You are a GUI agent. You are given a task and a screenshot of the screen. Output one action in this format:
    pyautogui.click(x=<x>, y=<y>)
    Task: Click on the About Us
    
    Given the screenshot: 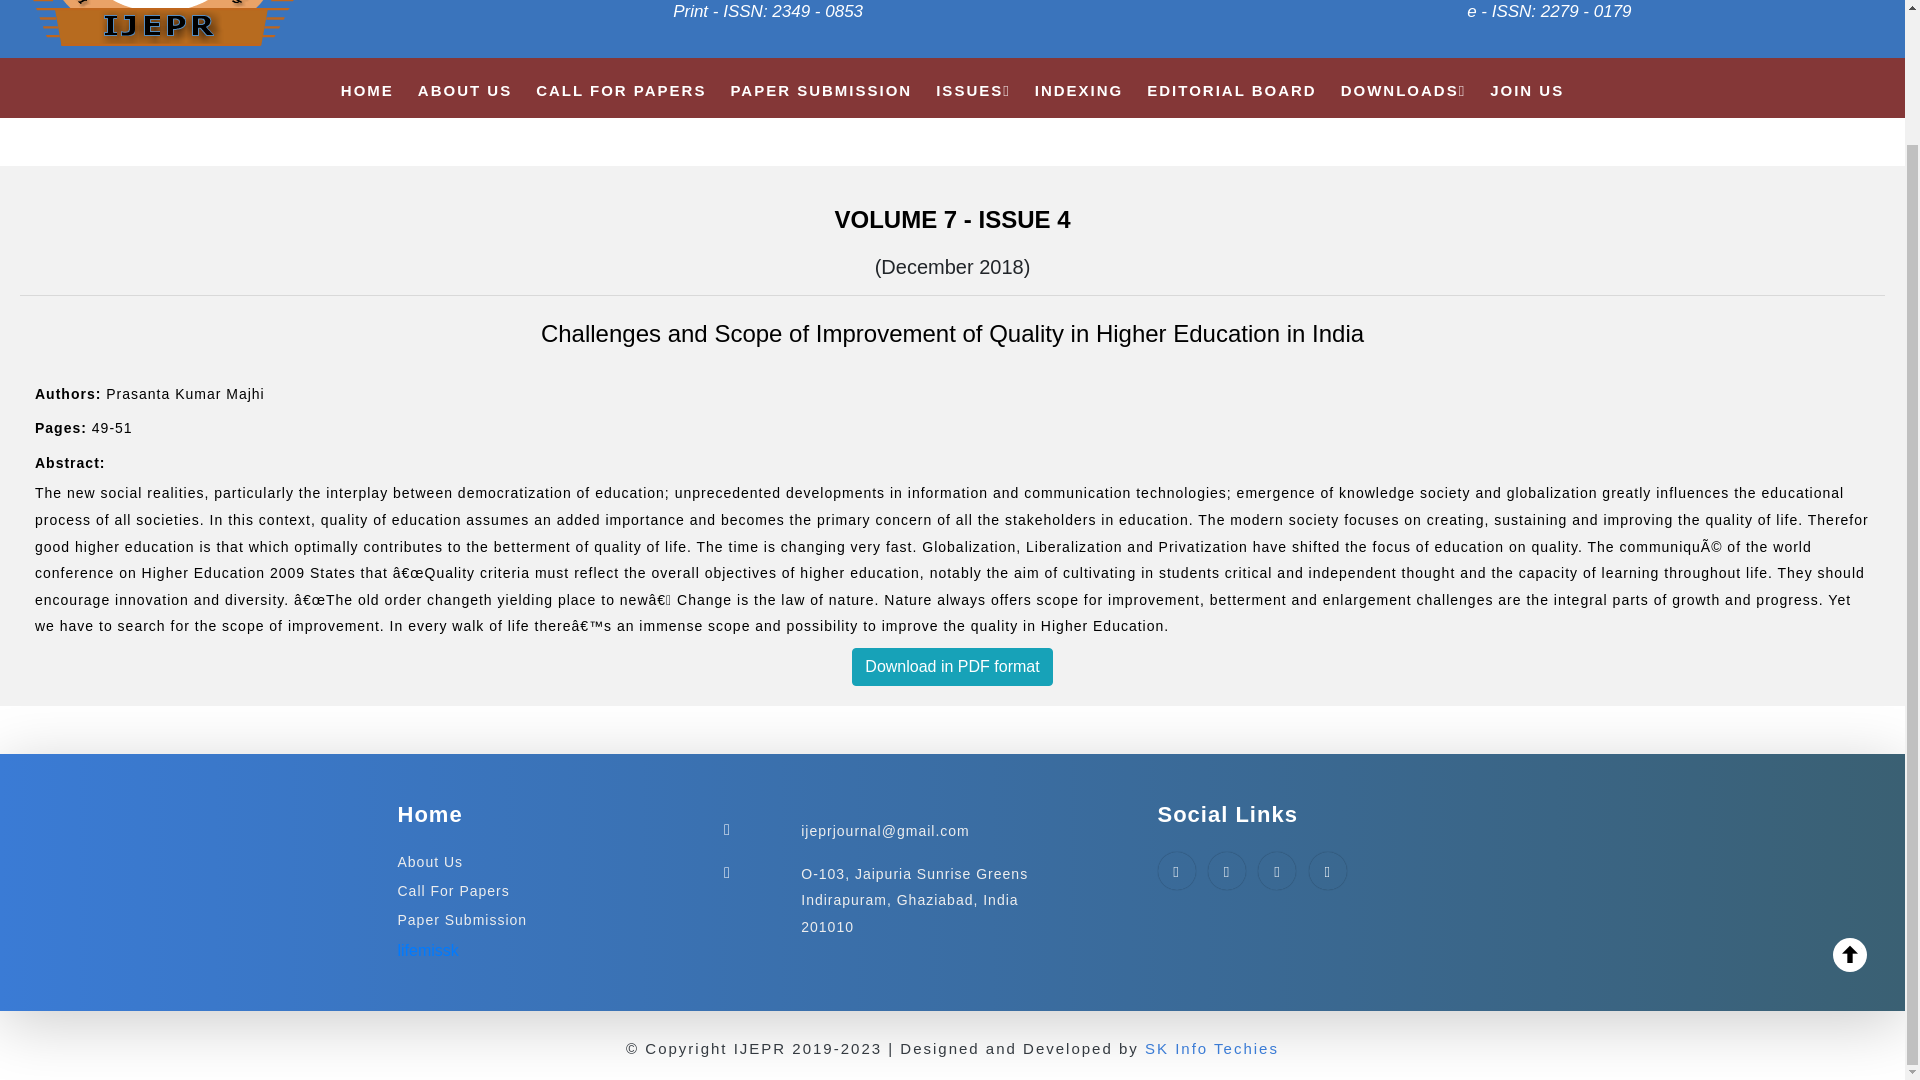 What is the action you would take?
    pyautogui.click(x=430, y=862)
    